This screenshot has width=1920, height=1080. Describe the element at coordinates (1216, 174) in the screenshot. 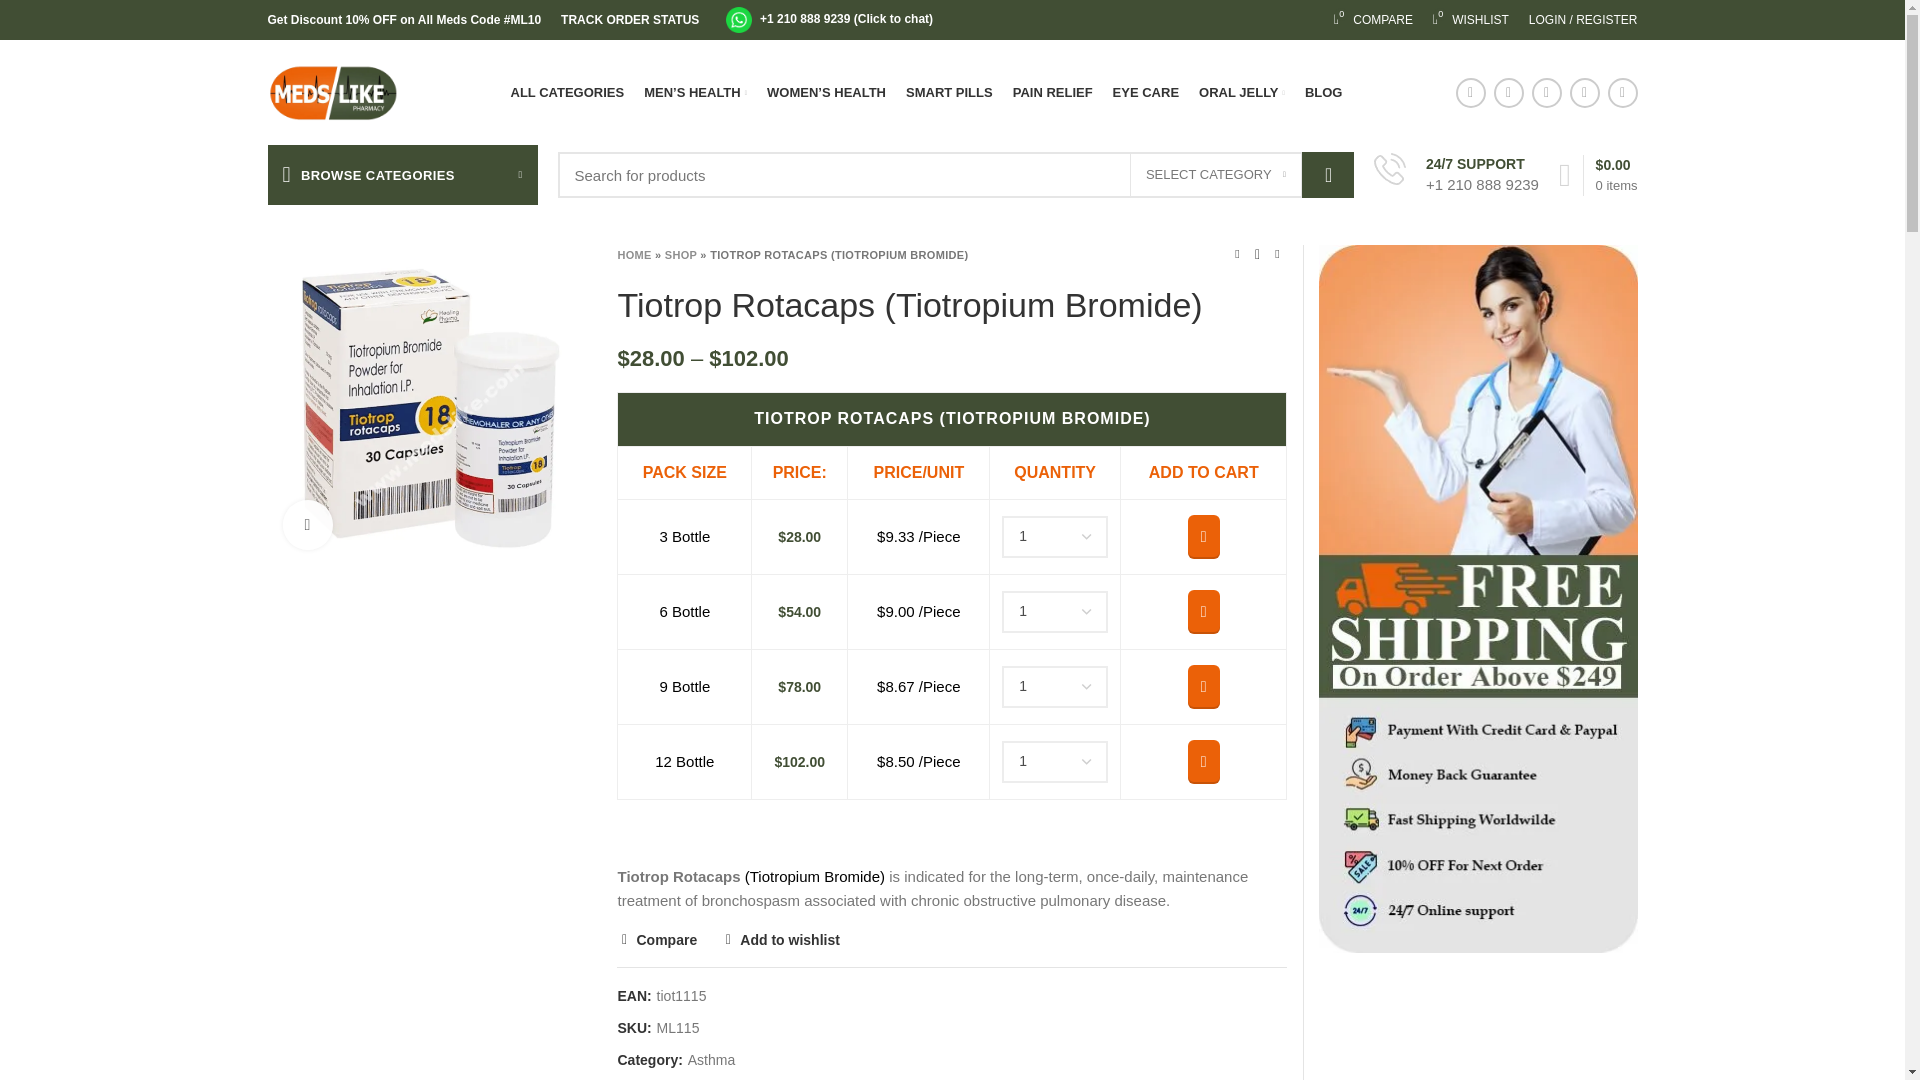

I see `My account` at that location.